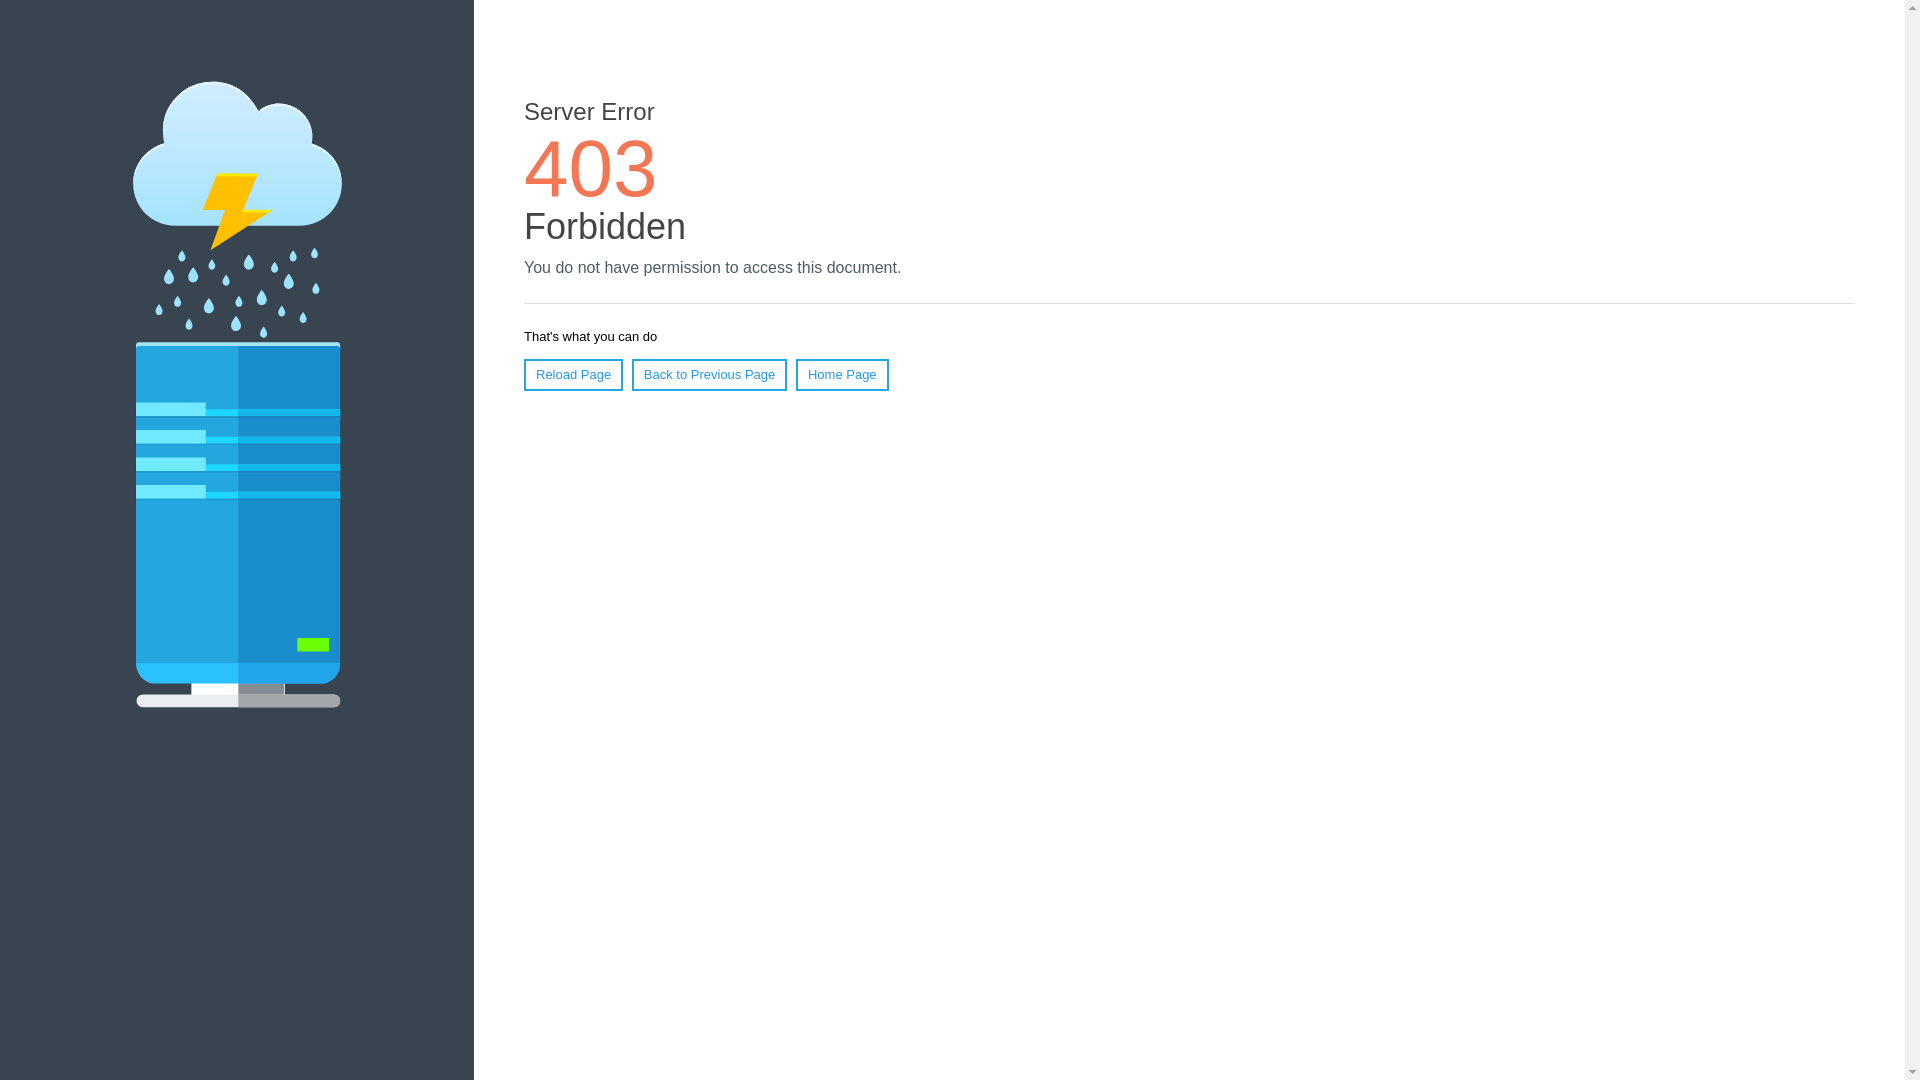 This screenshot has width=1920, height=1080. What do you see at coordinates (842, 375) in the screenshot?
I see `Home Page` at bounding box center [842, 375].